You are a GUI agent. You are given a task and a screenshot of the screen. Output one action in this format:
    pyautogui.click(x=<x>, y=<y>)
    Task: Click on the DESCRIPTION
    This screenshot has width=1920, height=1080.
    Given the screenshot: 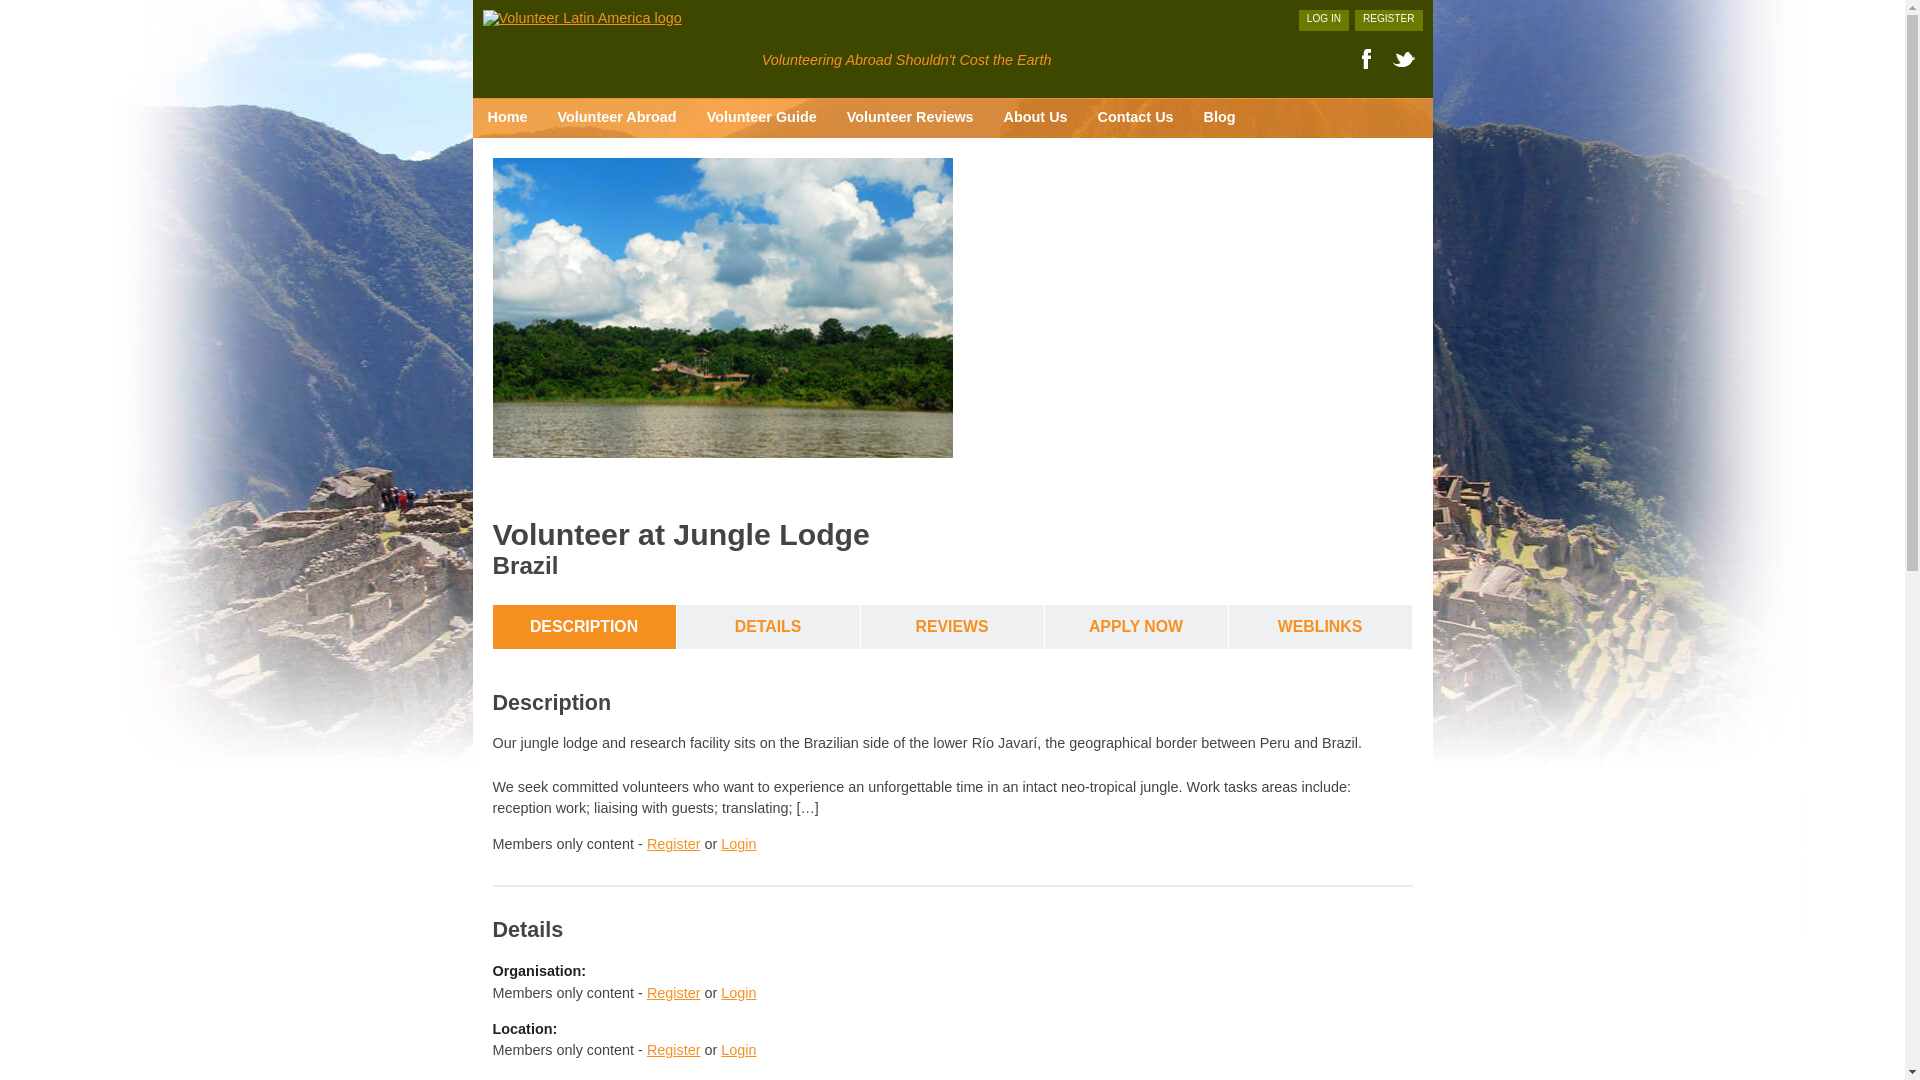 What is the action you would take?
    pyautogui.click(x=583, y=626)
    